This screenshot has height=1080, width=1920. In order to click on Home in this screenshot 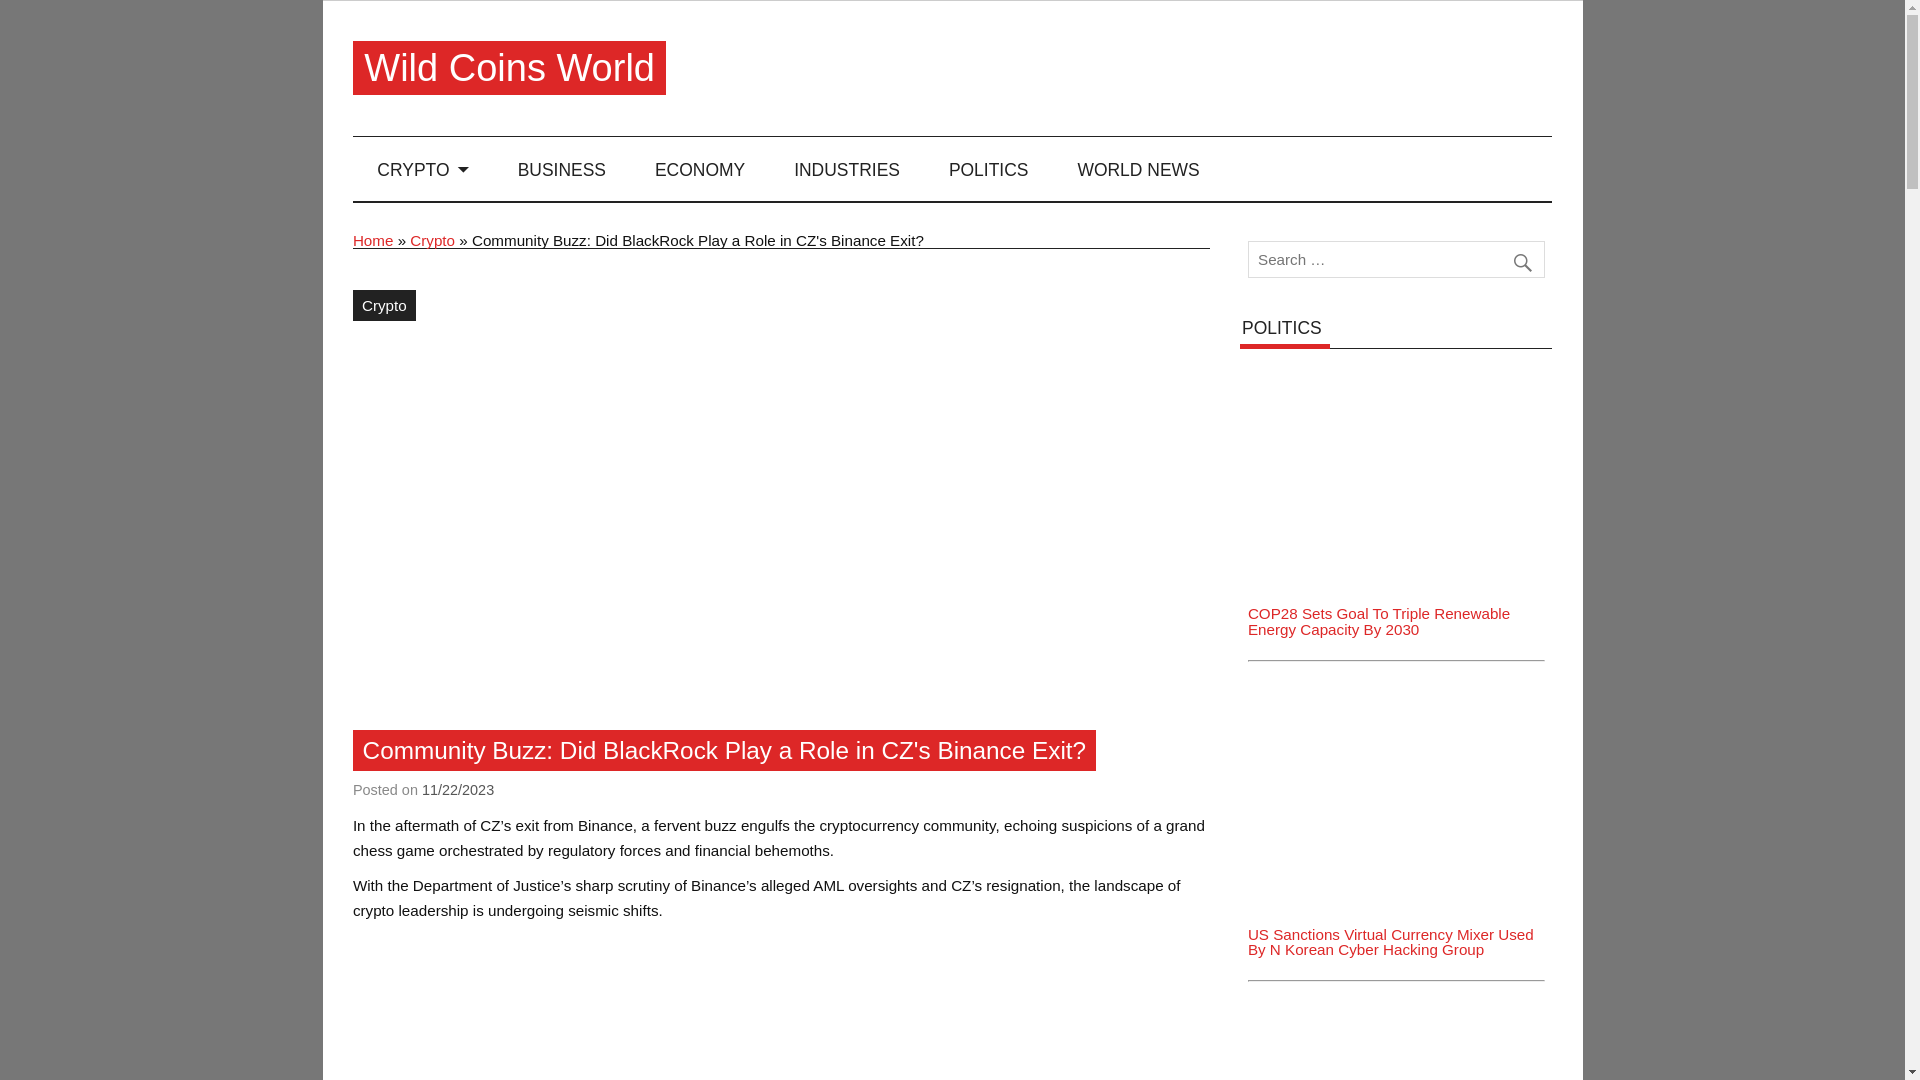, I will do `click(373, 240)`.